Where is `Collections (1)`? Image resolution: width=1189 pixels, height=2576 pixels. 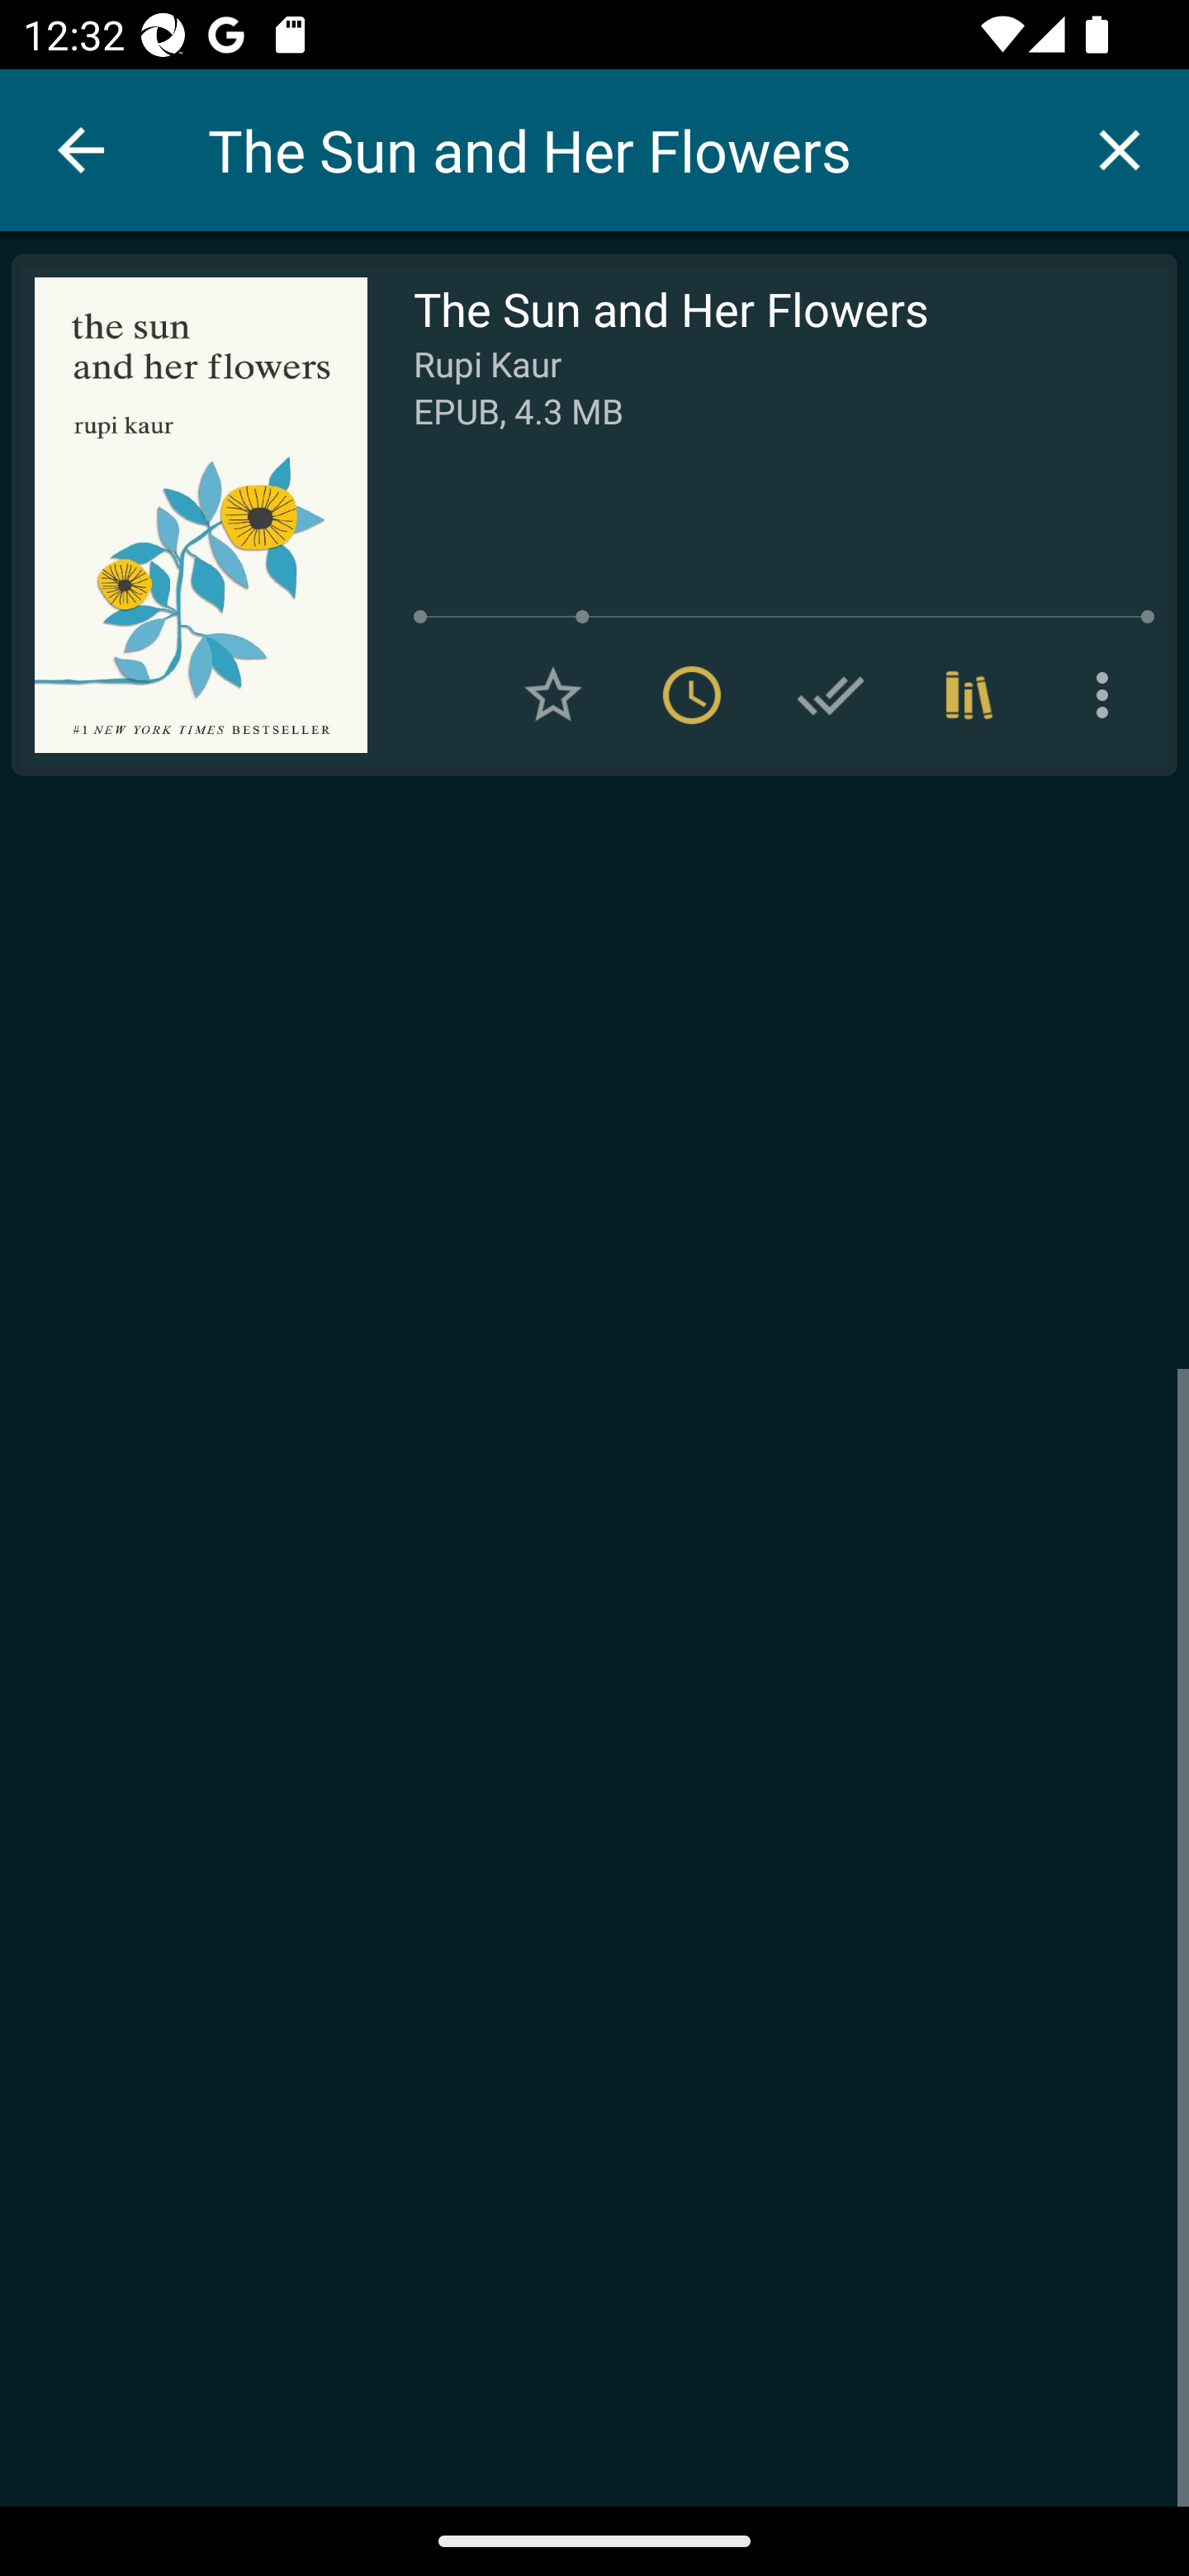 Collections (1) is located at coordinates (969, 695).